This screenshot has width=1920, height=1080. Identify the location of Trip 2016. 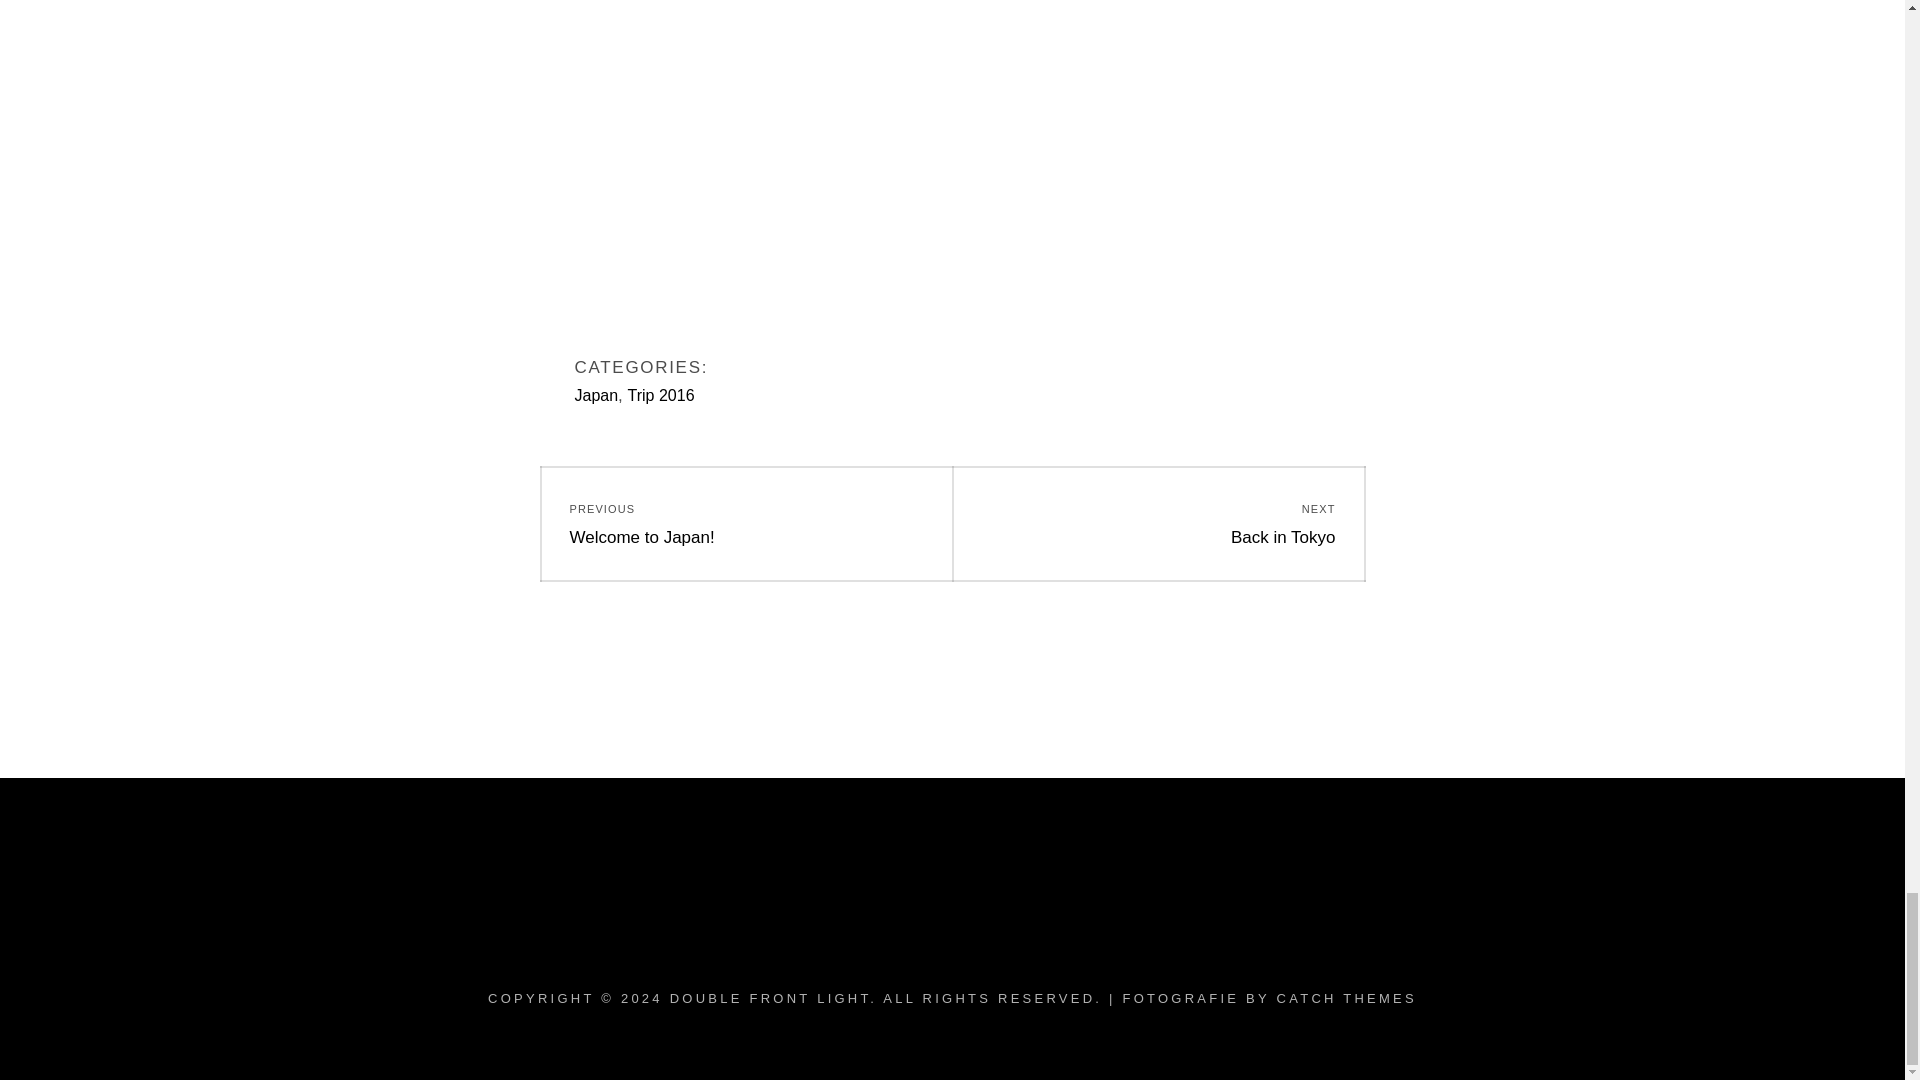
(596, 394).